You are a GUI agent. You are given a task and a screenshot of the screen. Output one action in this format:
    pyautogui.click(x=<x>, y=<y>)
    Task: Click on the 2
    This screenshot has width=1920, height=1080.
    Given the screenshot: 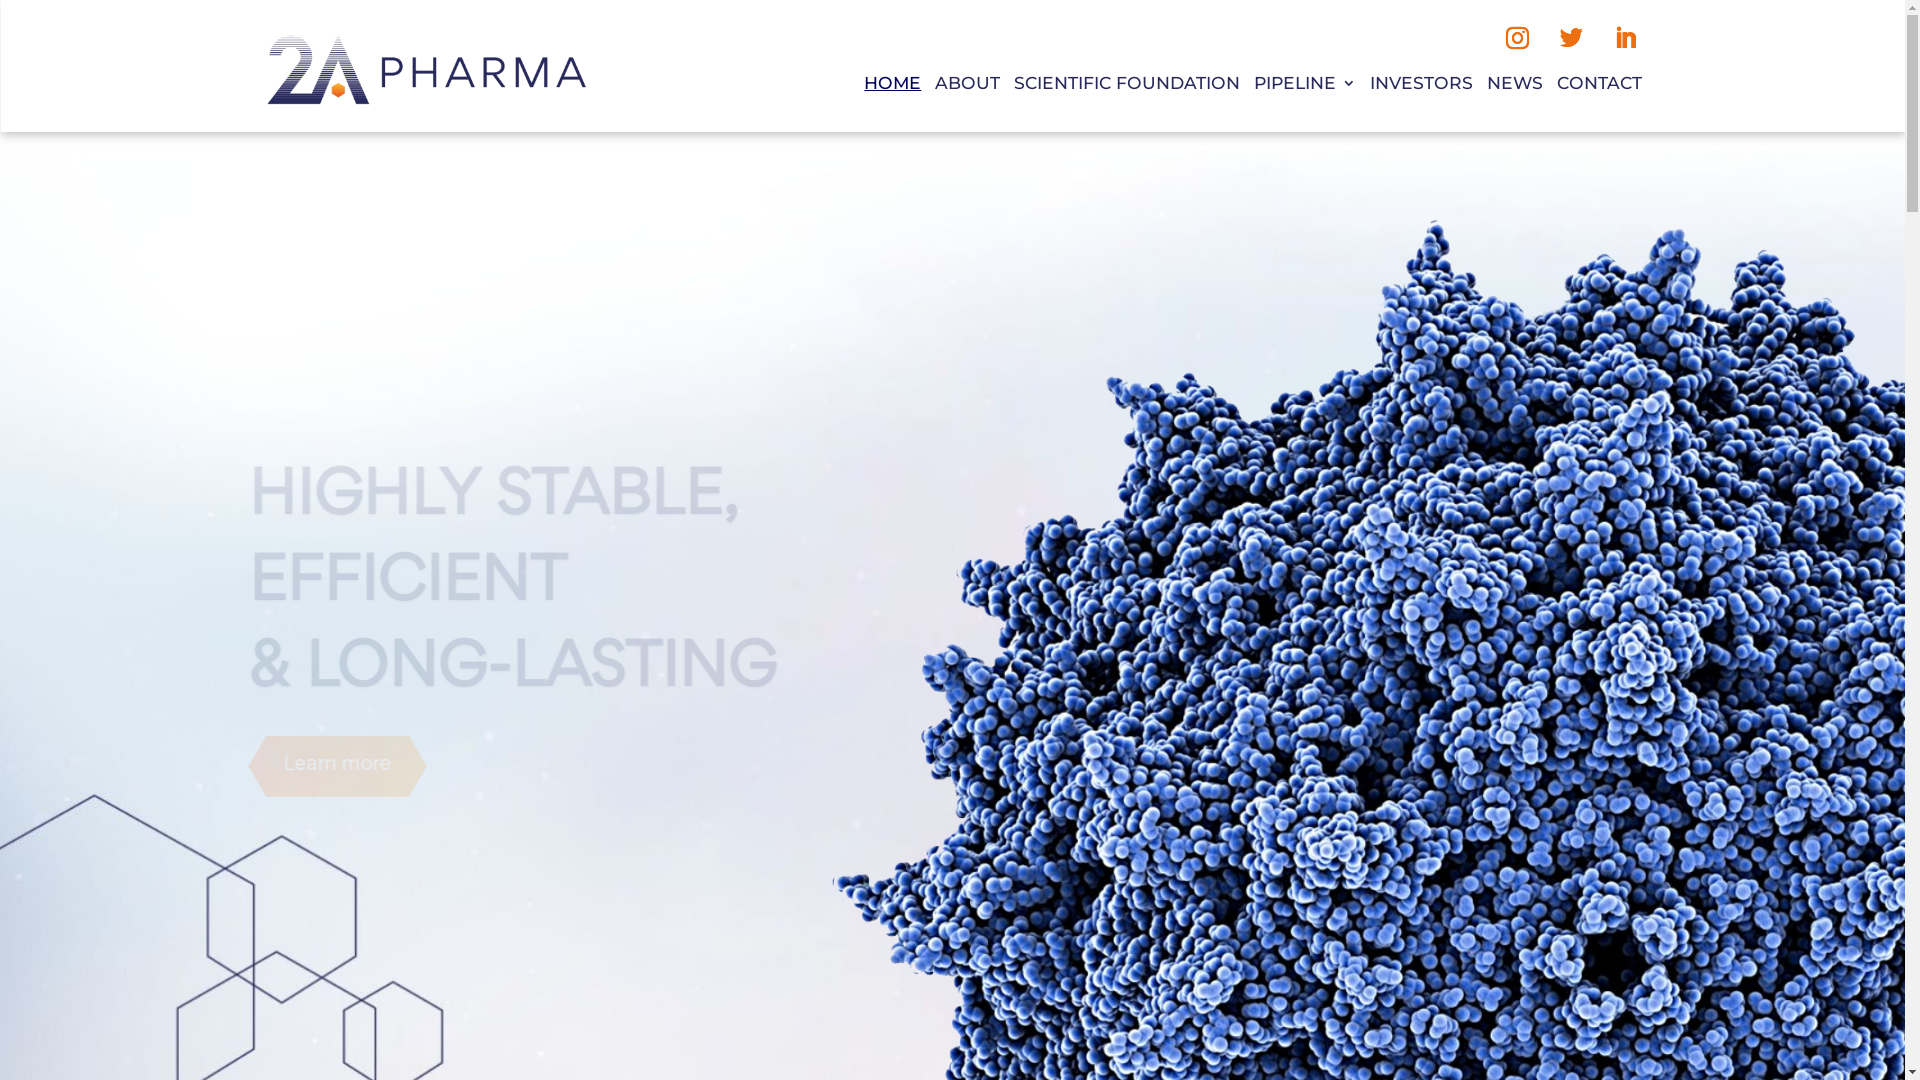 What is the action you would take?
    pyautogui.click(x=944, y=770)
    